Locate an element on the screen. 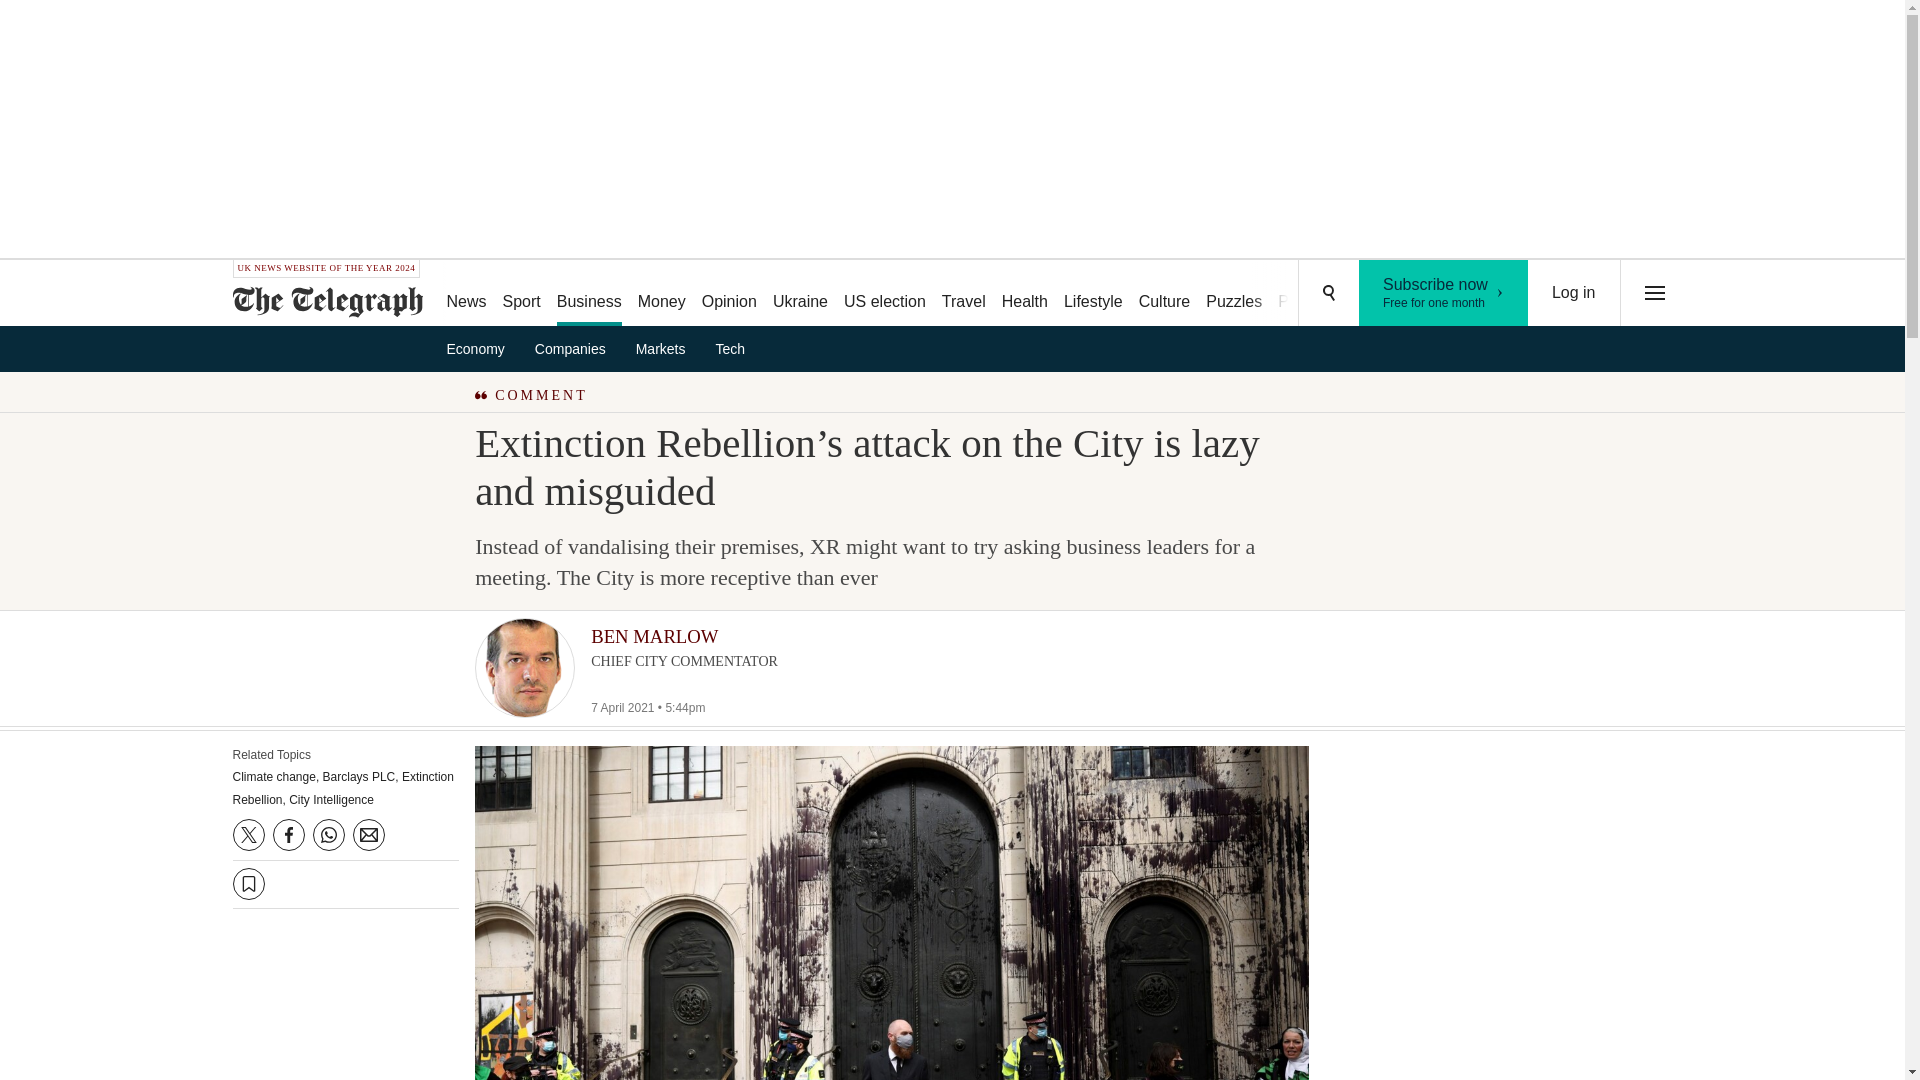  Lifestyle is located at coordinates (1444, 293).